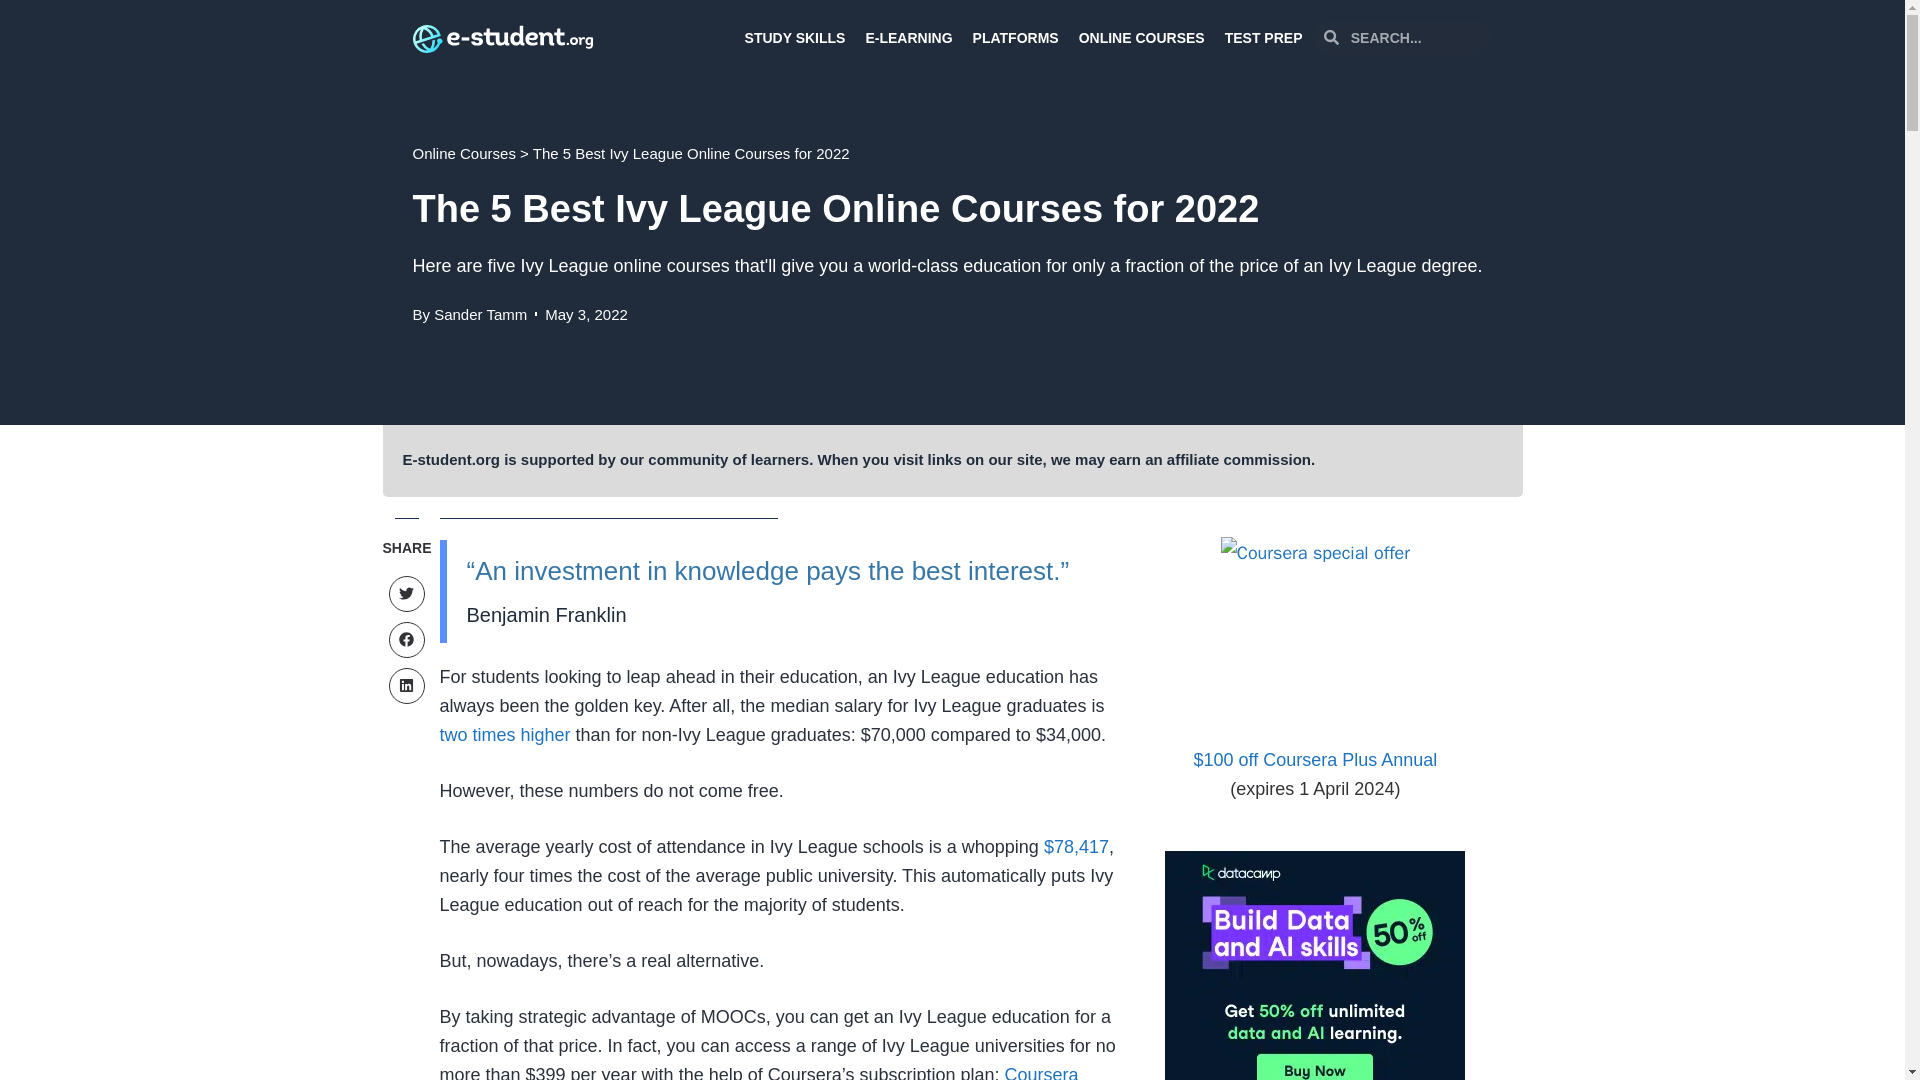 This screenshot has height=1080, width=1920. What do you see at coordinates (1314, 966) in the screenshot?
I see `DataCamp` at bounding box center [1314, 966].